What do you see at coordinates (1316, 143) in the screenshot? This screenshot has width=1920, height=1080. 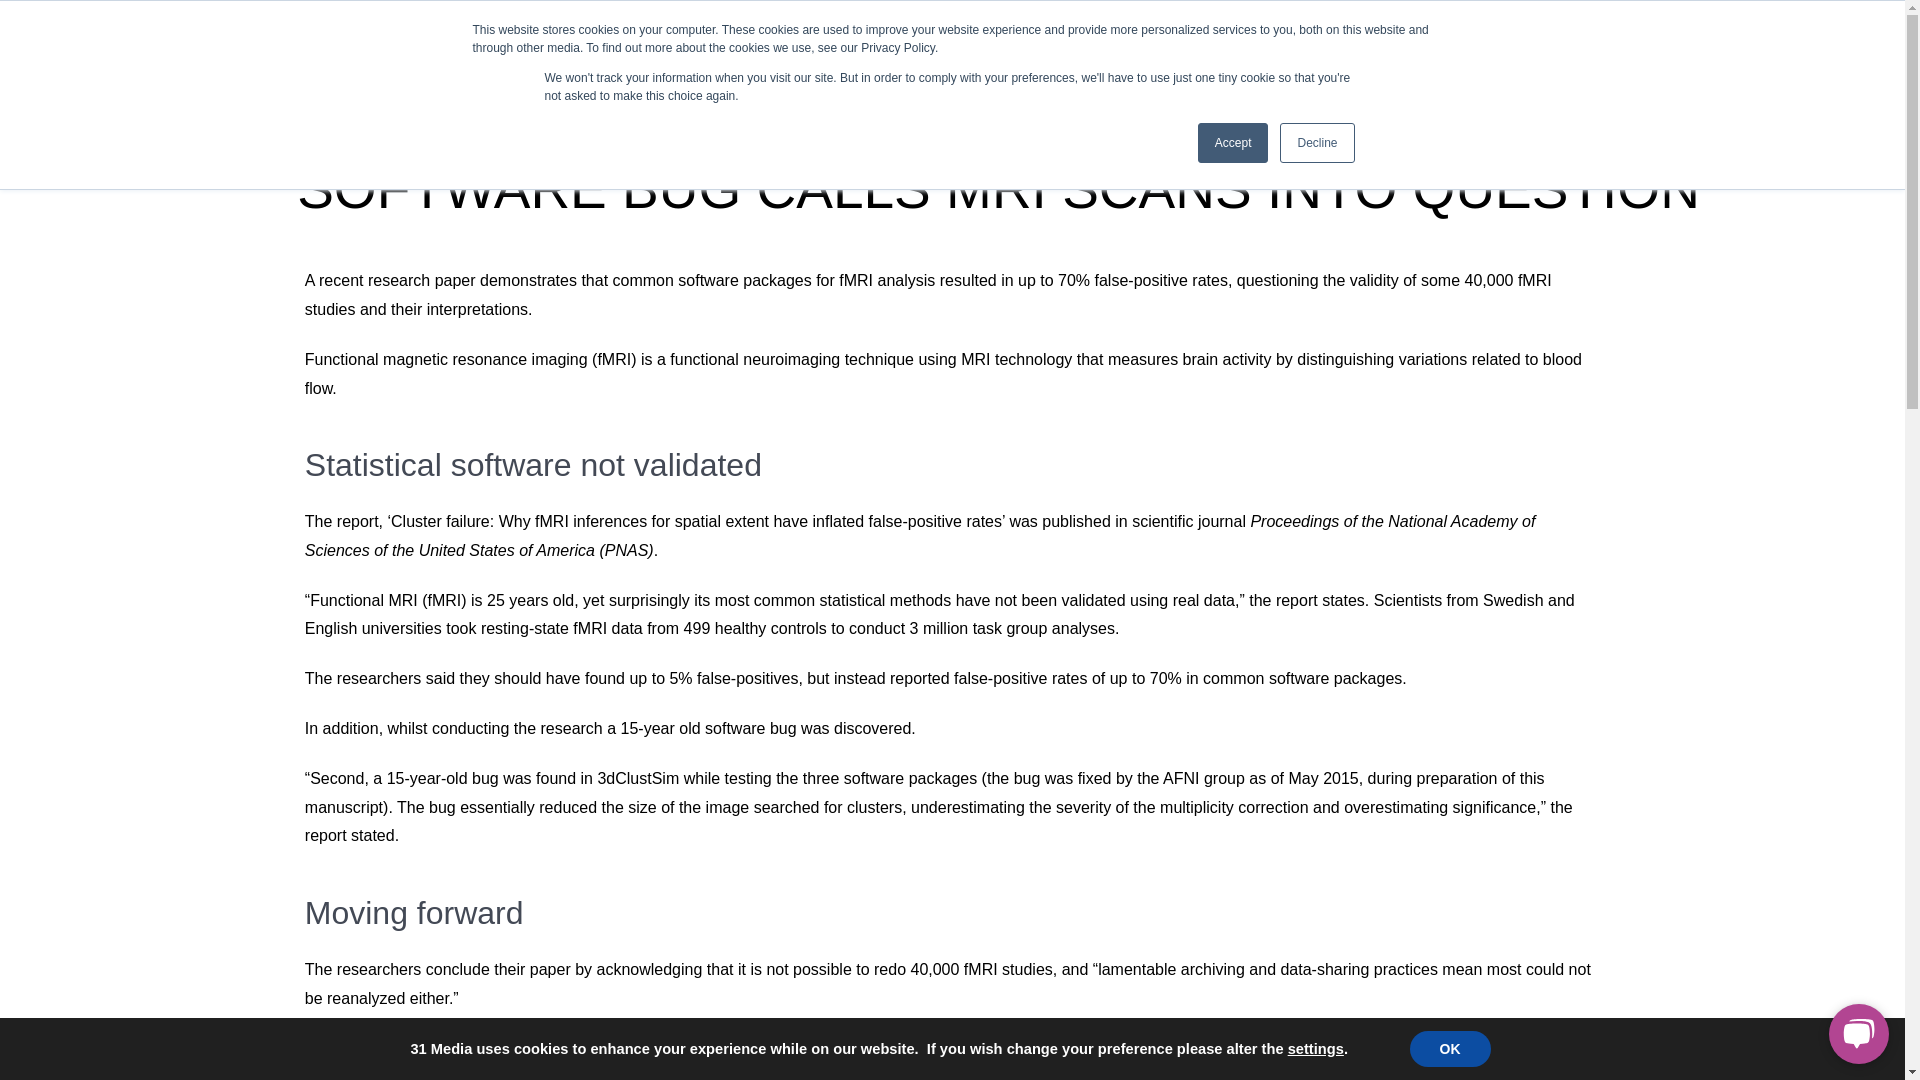 I see `Decline` at bounding box center [1316, 143].